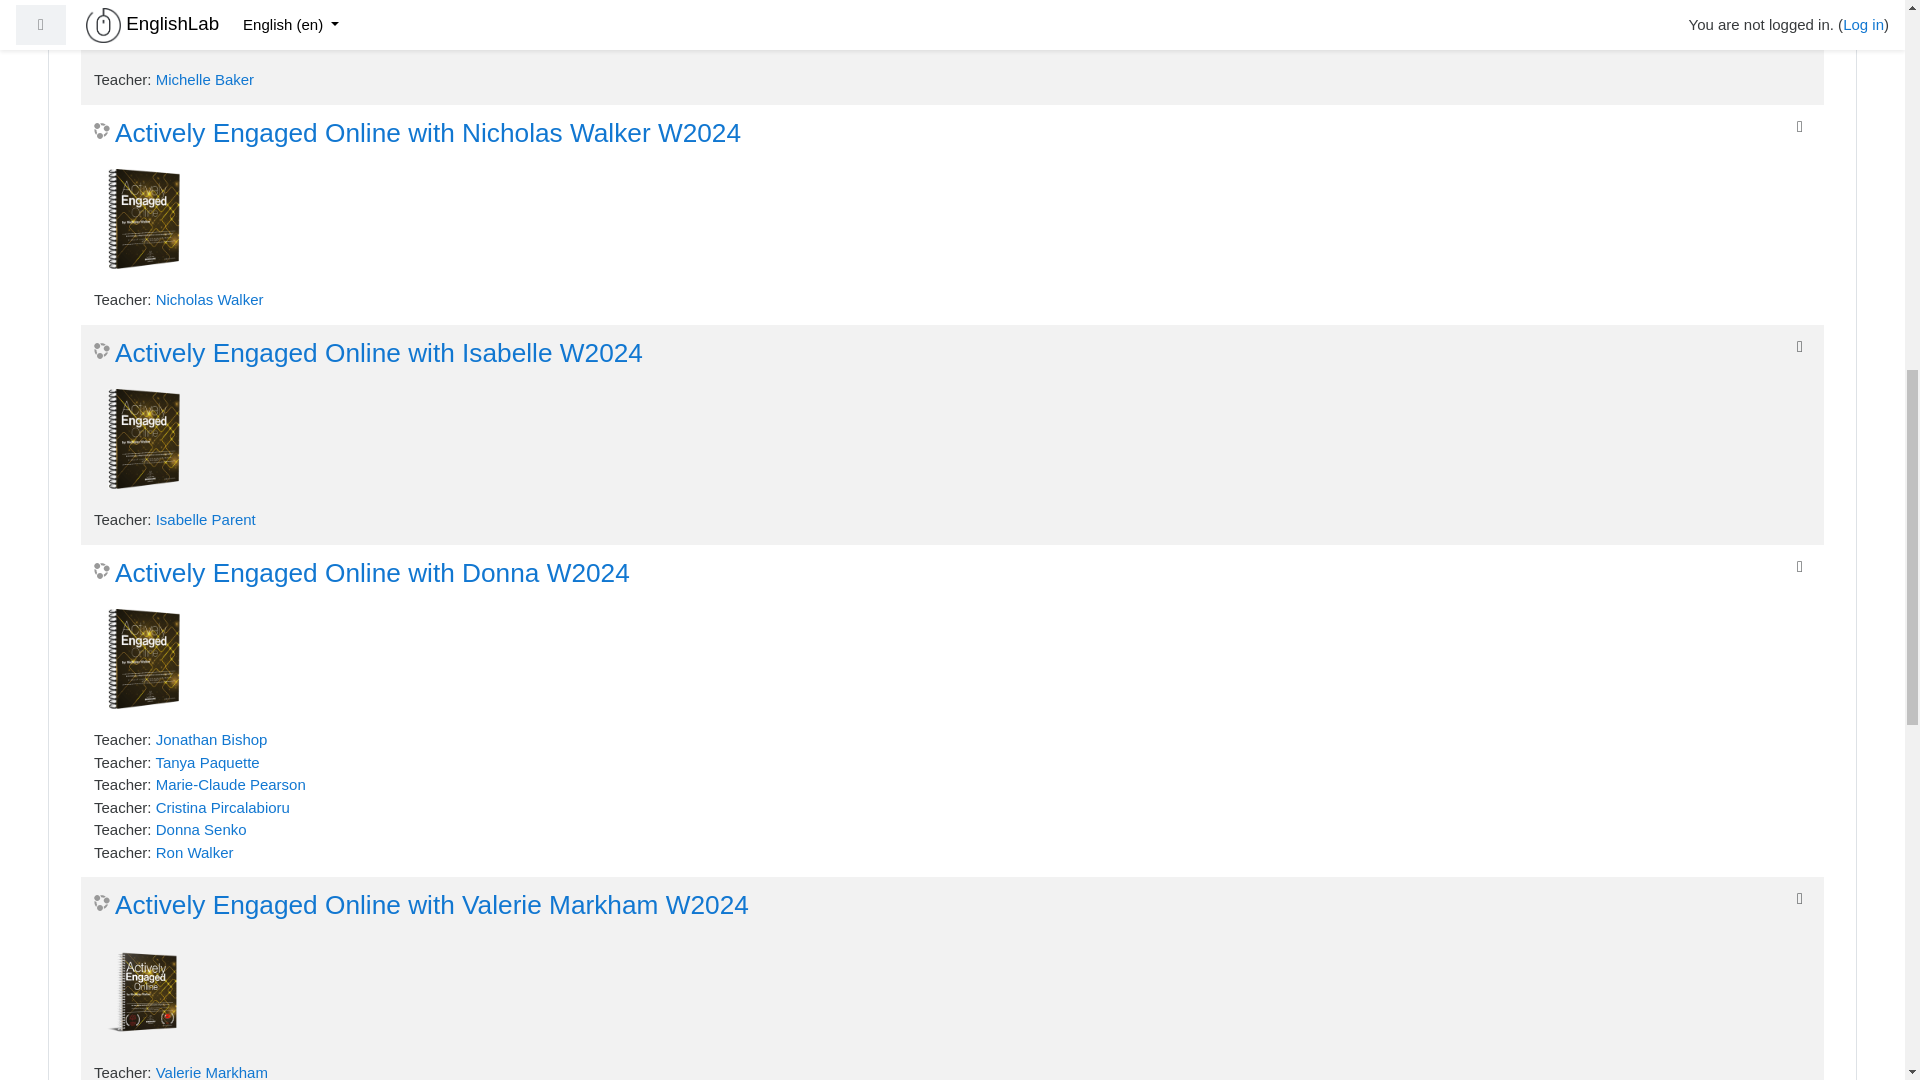 The height and width of the screenshot is (1080, 1920). What do you see at coordinates (230, 784) in the screenshot?
I see `Marie-Claude Pearson` at bounding box center [230, 784].